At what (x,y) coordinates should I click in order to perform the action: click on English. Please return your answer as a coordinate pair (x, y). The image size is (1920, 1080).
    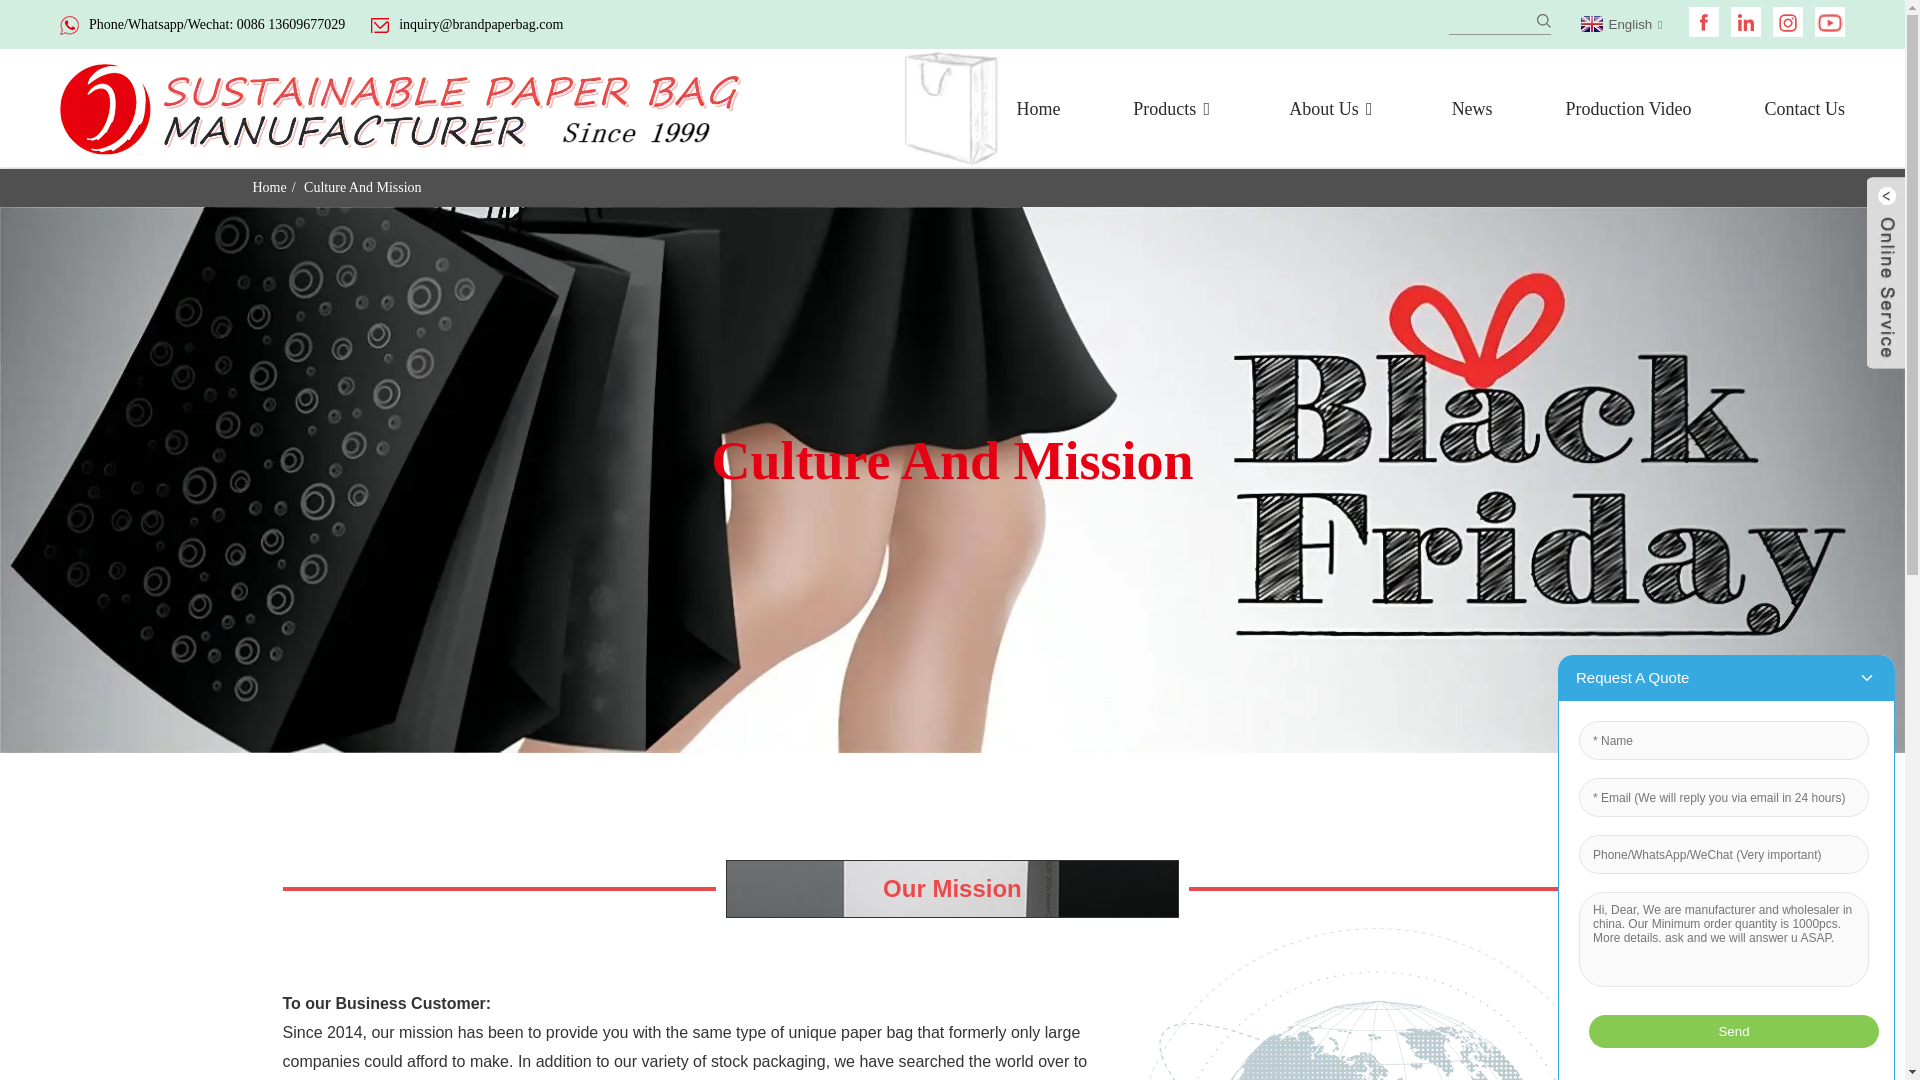
    Looking at the image, I should click on (1619, 24).